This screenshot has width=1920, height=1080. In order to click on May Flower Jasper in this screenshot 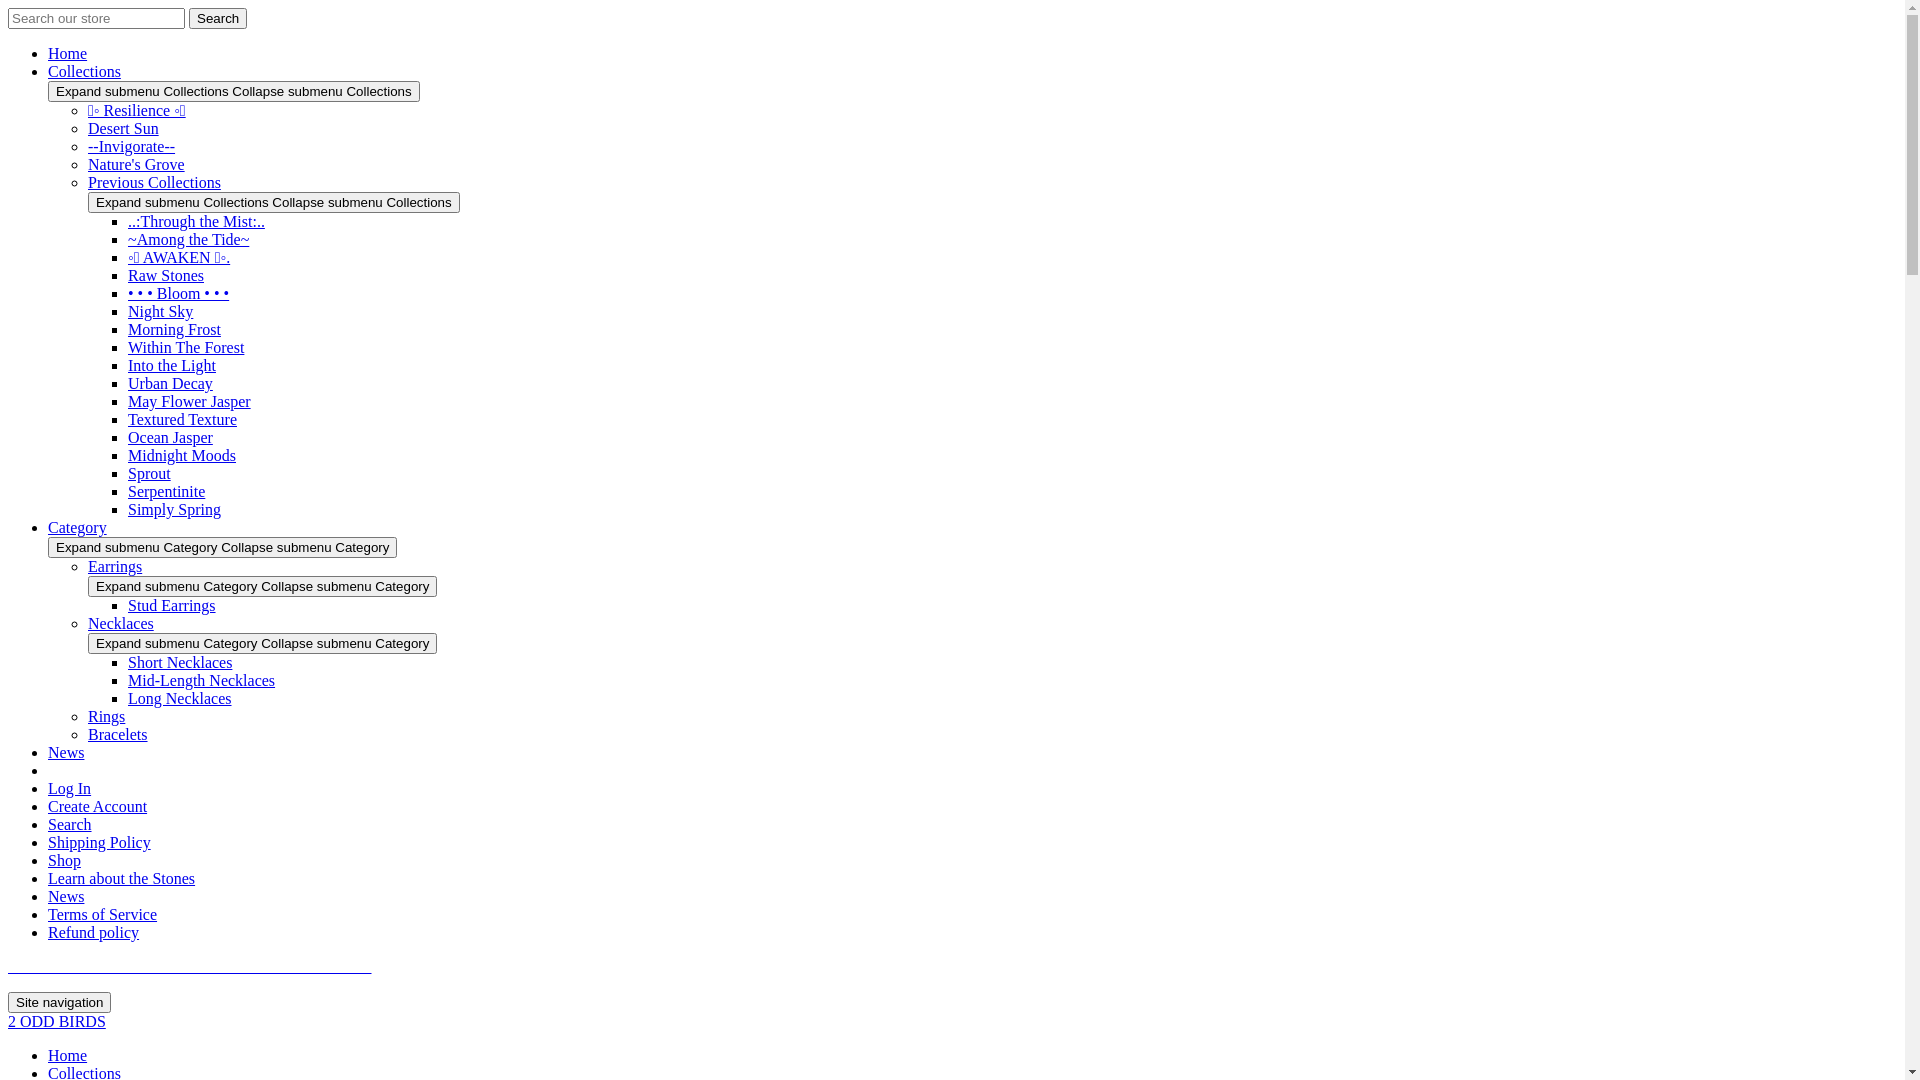, I will do `click(190, 402)`.